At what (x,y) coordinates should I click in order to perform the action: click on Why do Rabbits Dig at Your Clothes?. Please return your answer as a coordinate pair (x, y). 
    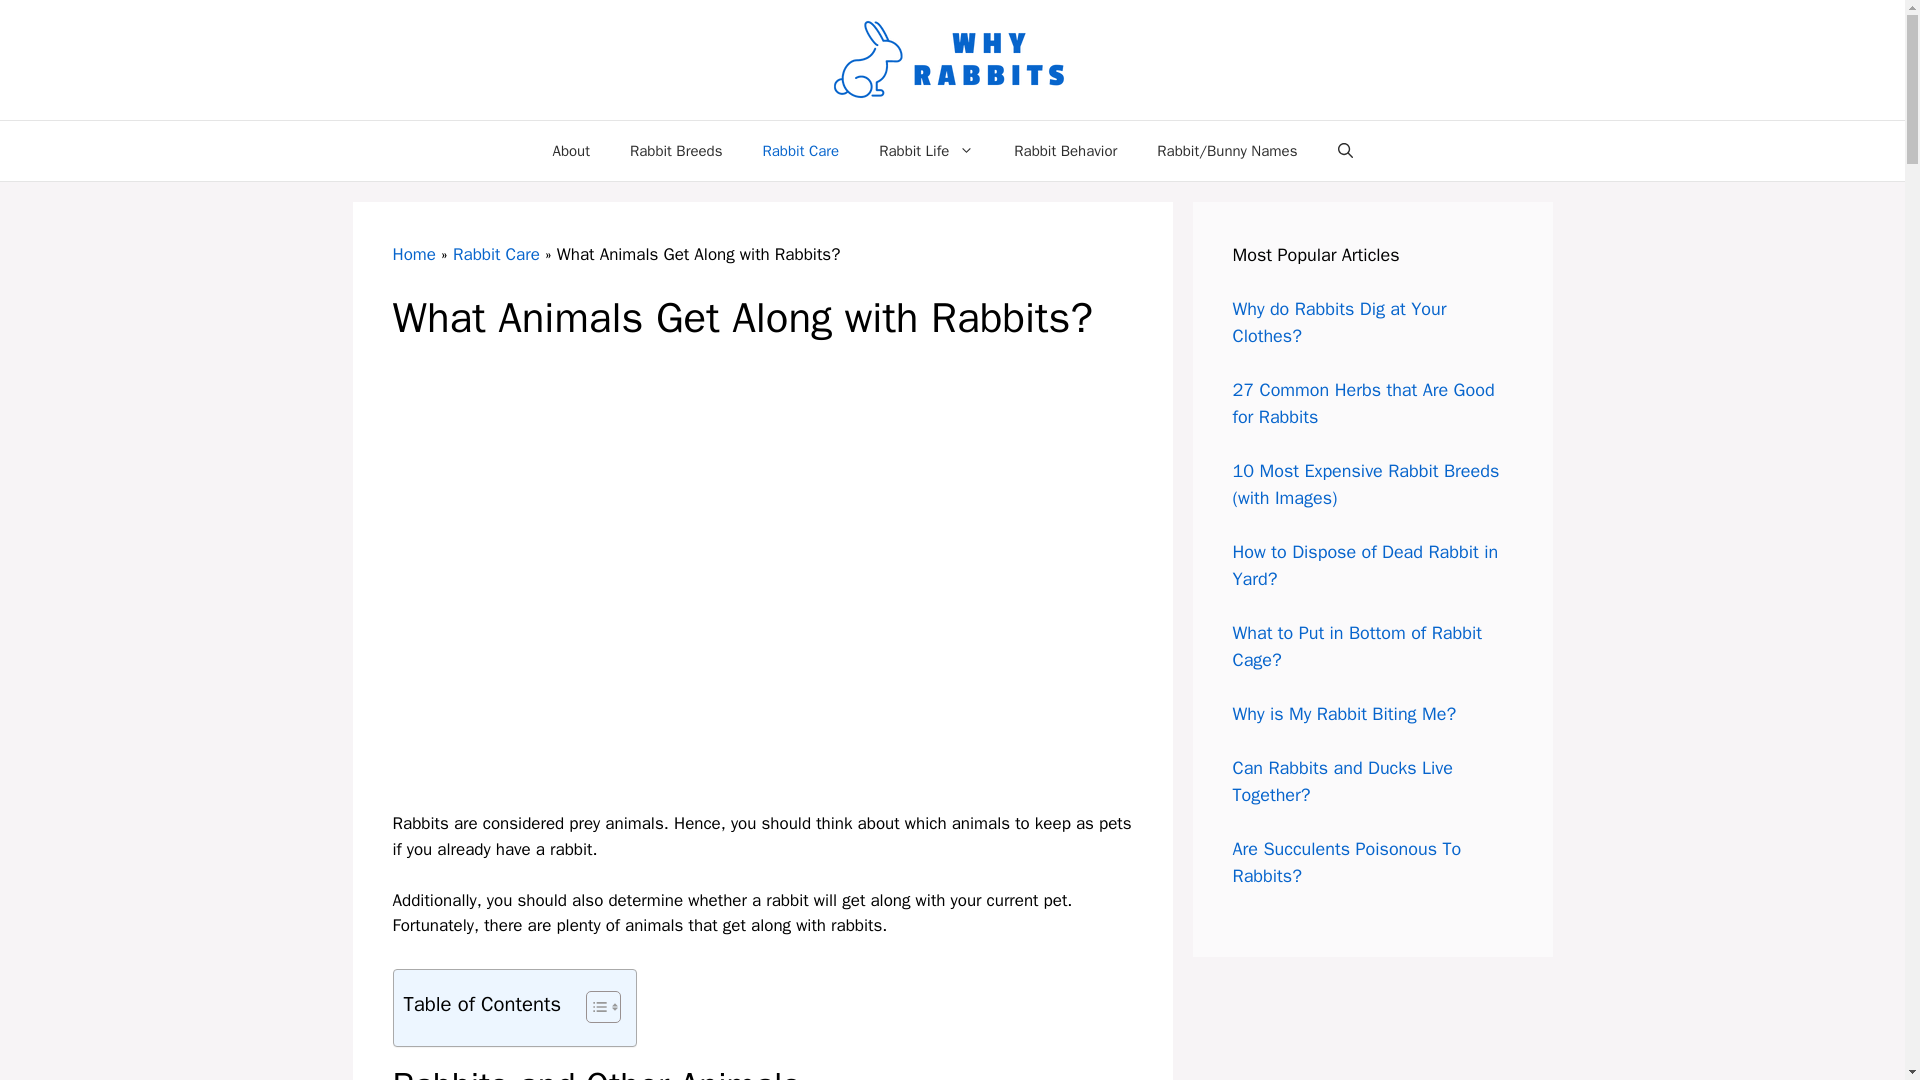
    Looking at the image, I should click on (1338, 322).